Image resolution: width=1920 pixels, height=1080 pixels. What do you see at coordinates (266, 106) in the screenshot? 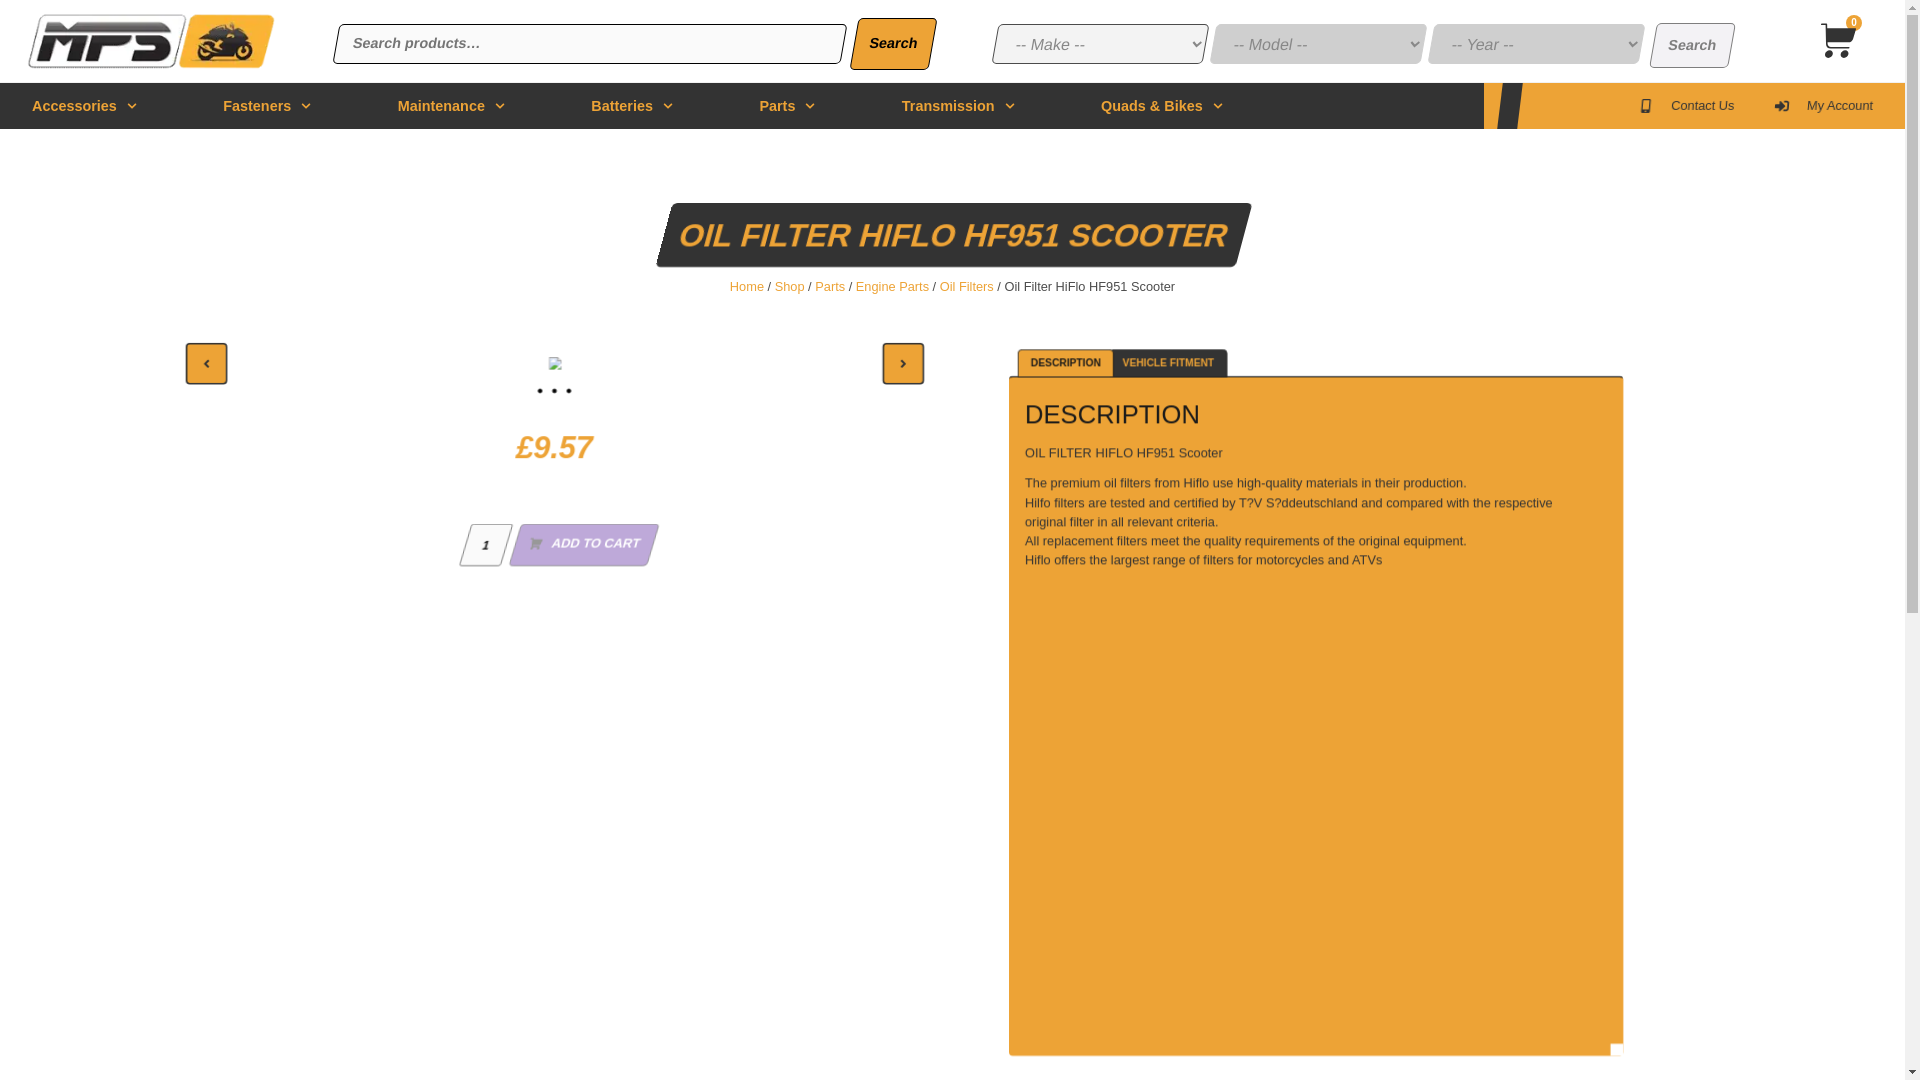
I see `Fasteners` at bounding box center [266, 106].